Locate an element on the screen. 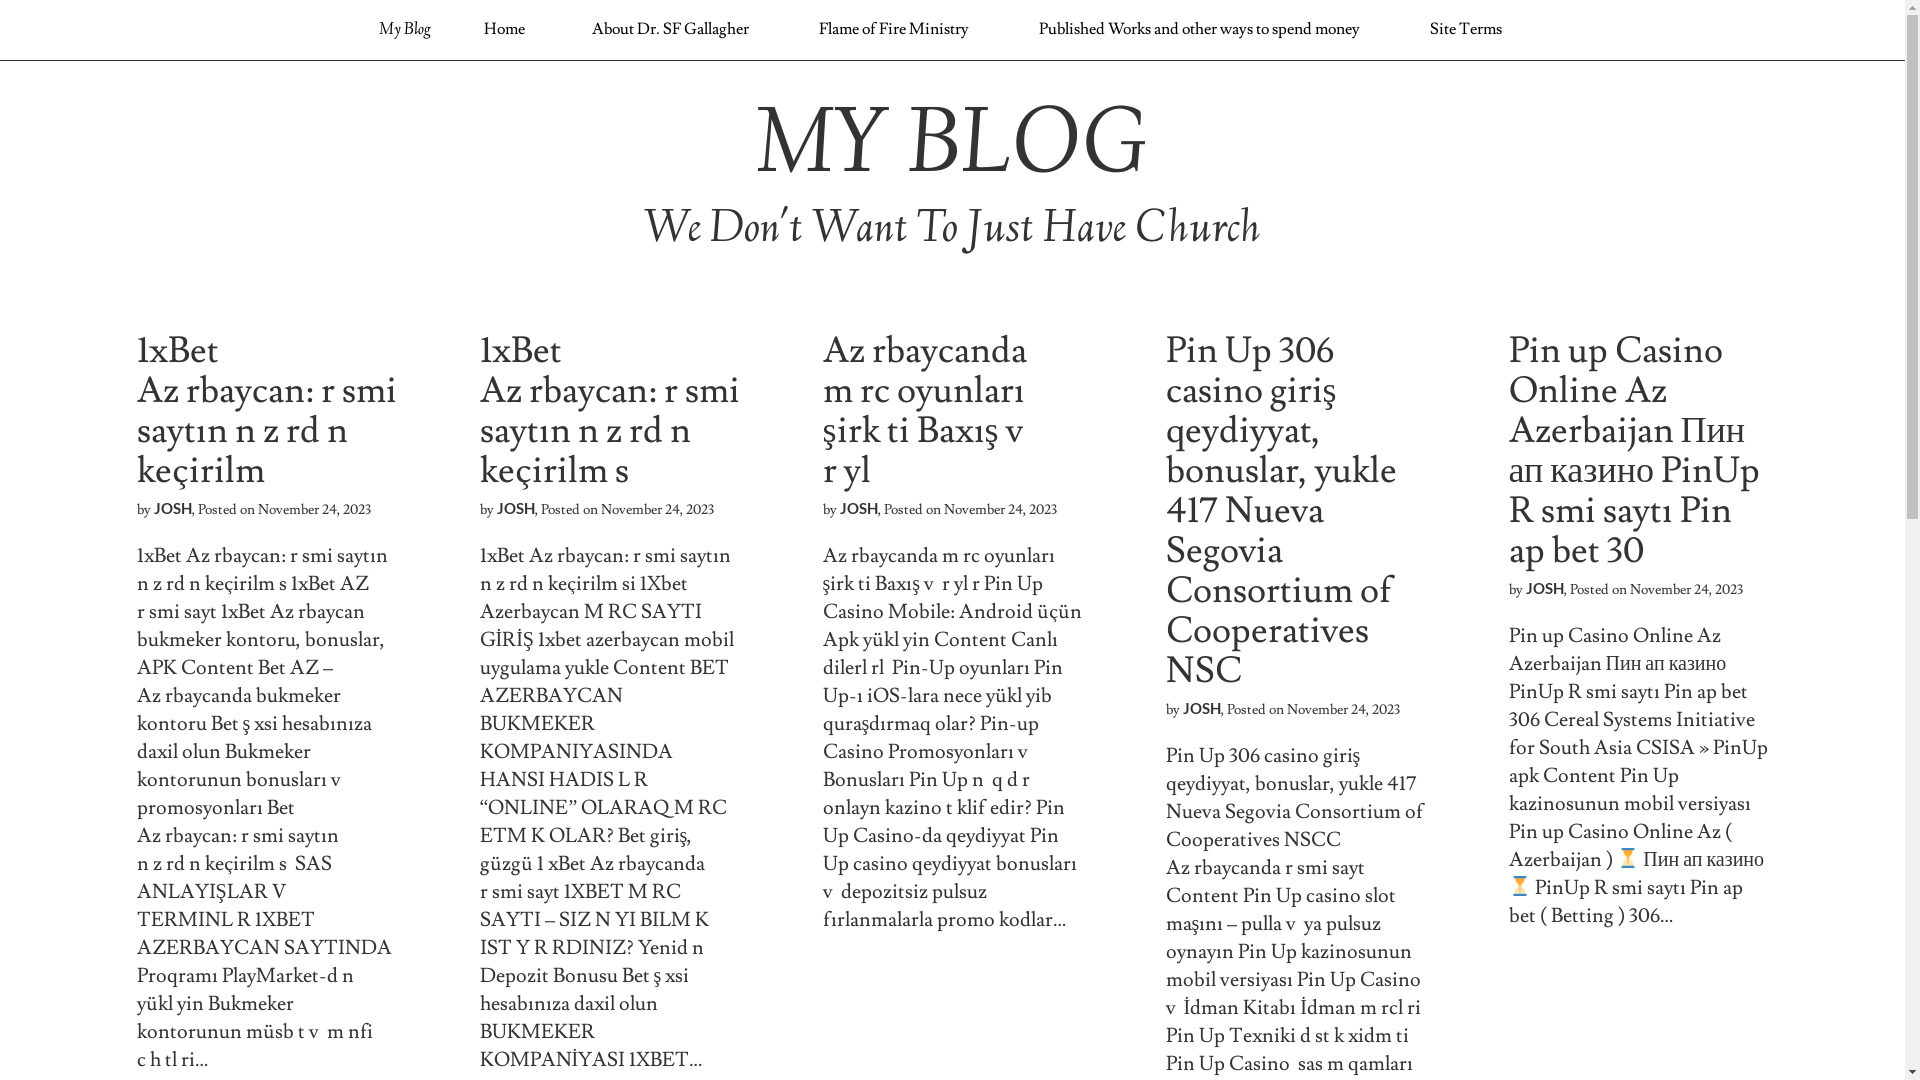 This screenshot has width=1920, height=1080. Home is located at coordinates (504, 29).